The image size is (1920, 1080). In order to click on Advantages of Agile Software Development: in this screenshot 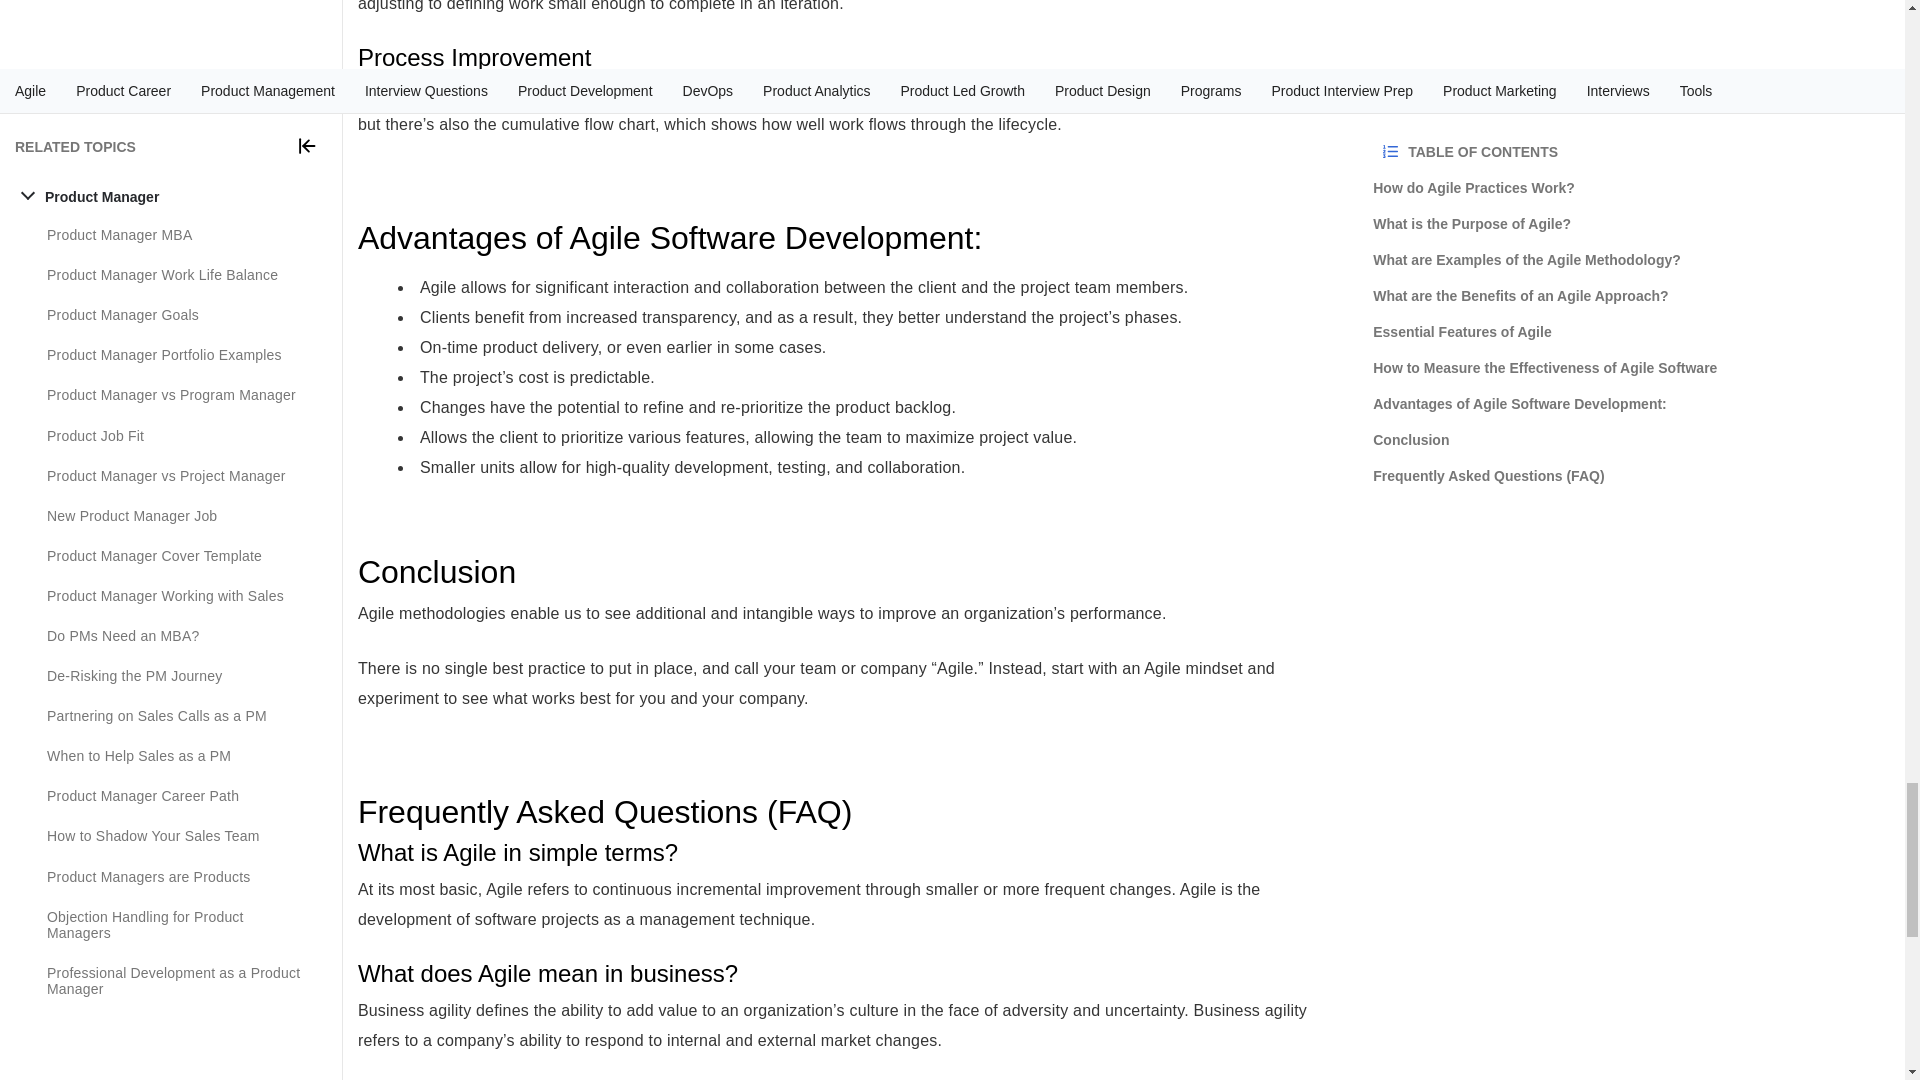, I will do `click(850, 238)`.